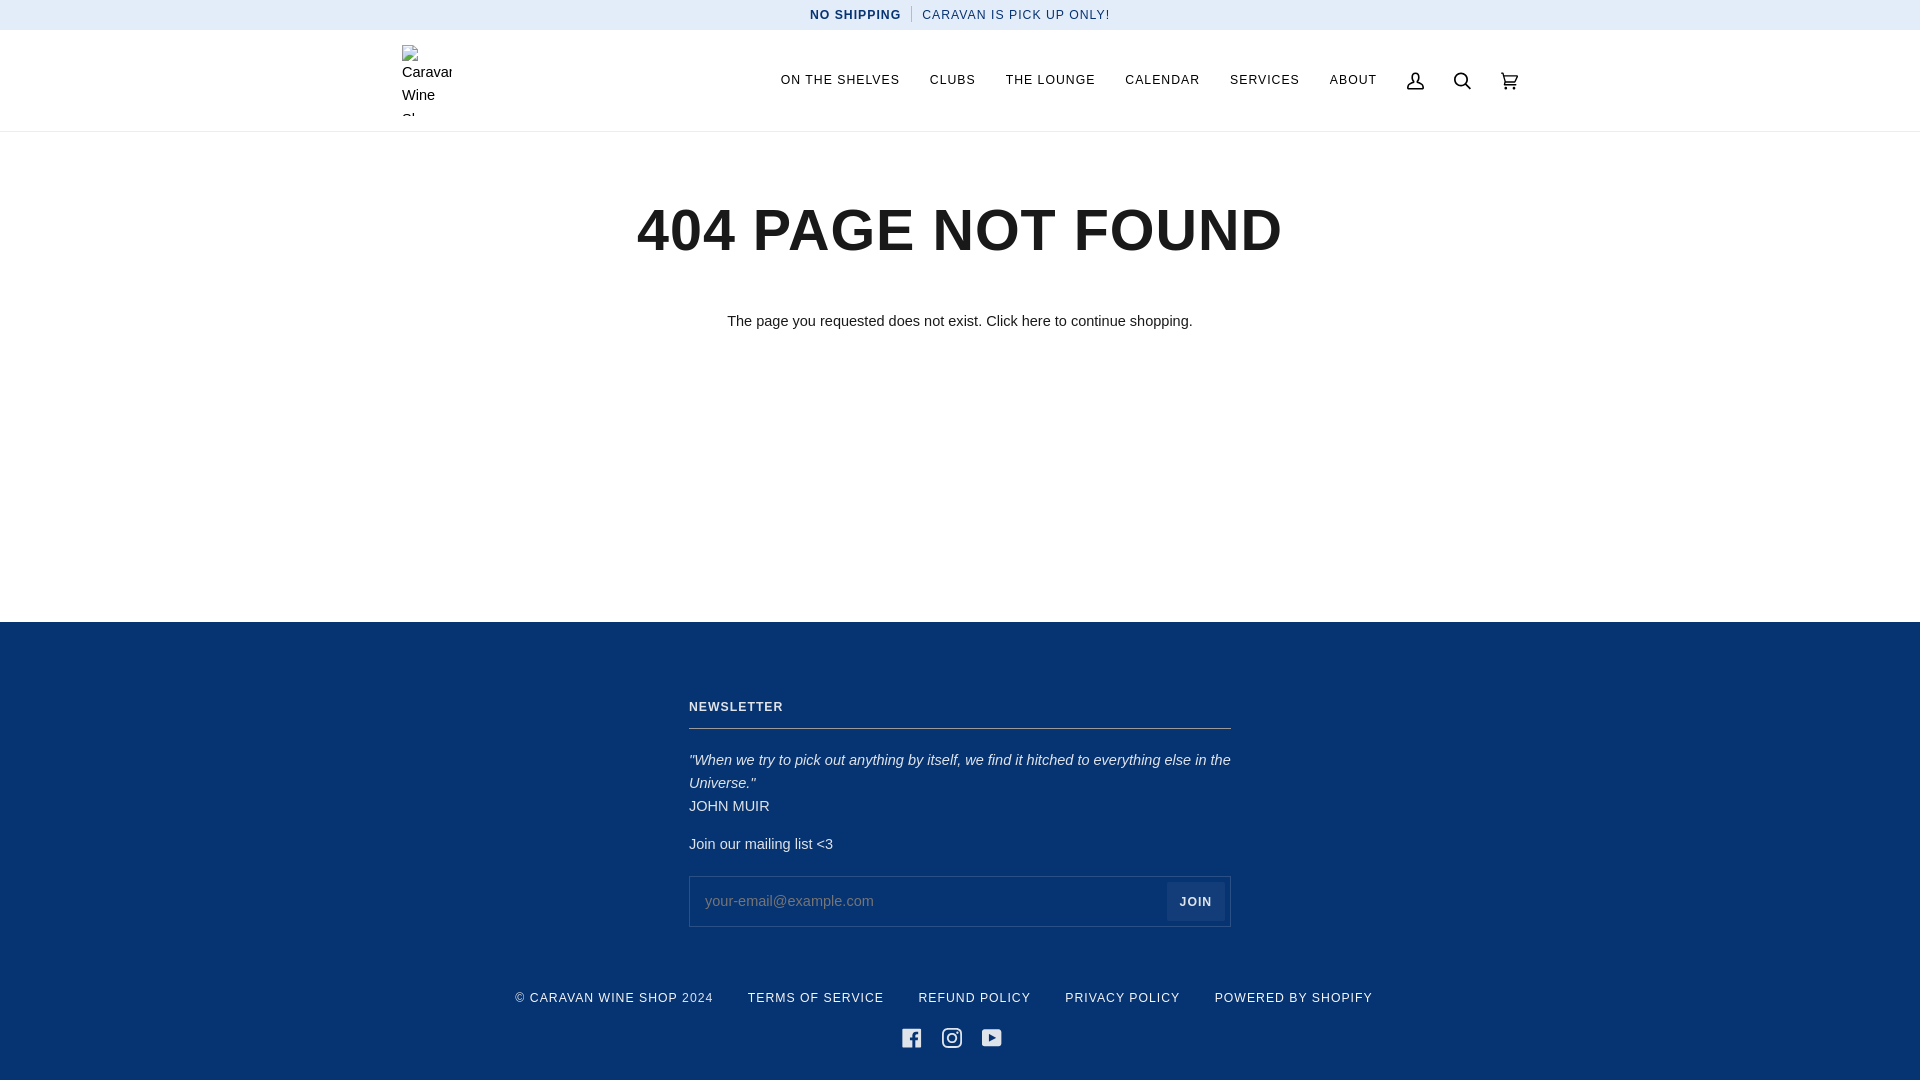 This screenshot has width=1920, height=1080. I want to click on ON THE SHELVES, so click(840, 80).